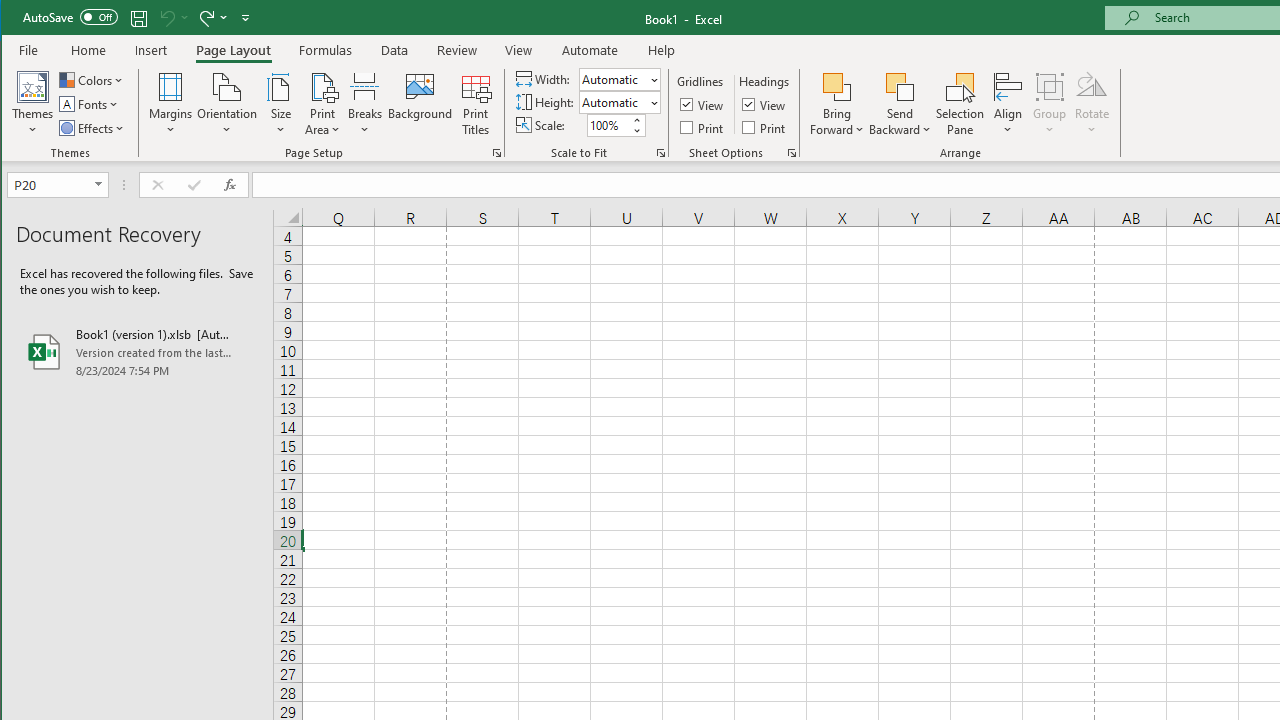 The height and width of the screenshot is (720, 1280). Describe the element at coordinates (70, 16) in the screenshot. I see `AutoSave` at that location.